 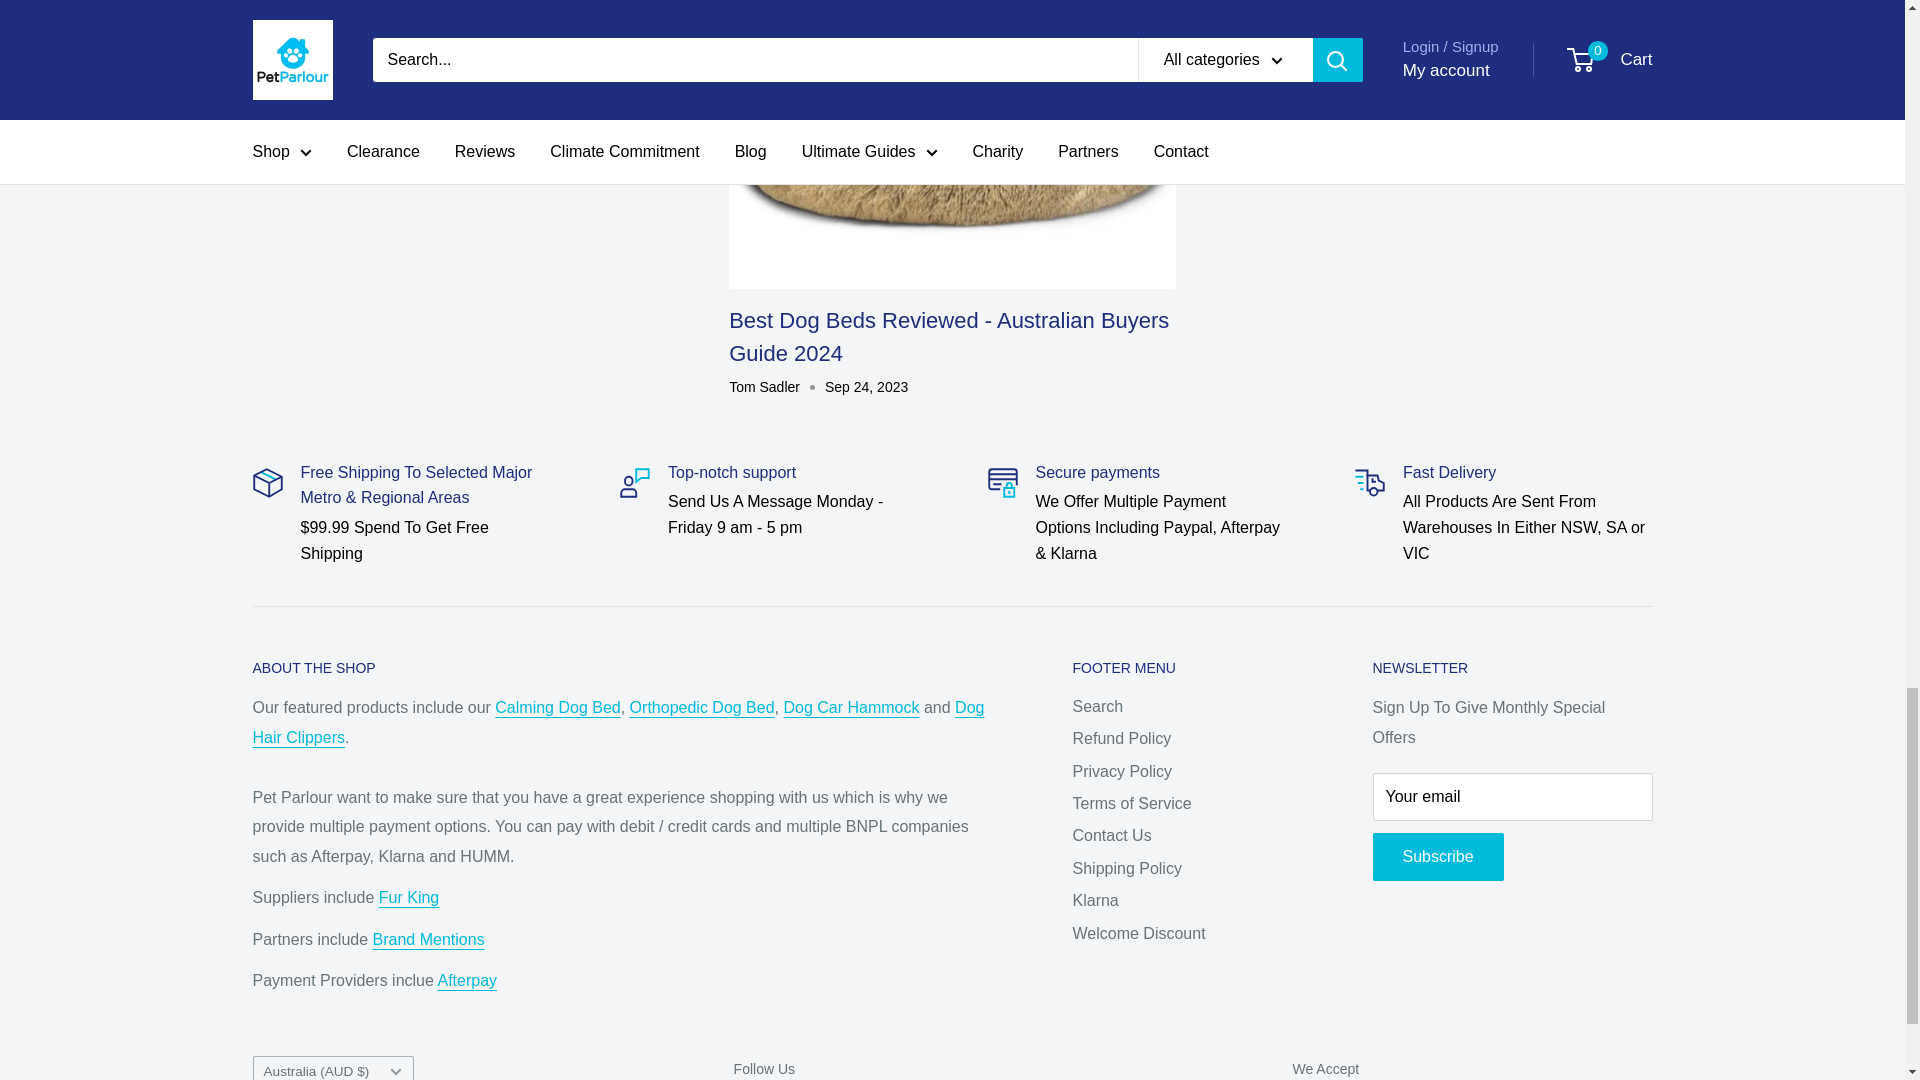 What do you see at coordinates (851, 707) in the screenshot?
I see `Dog Car Hammock` at bounding box center [851, 707].